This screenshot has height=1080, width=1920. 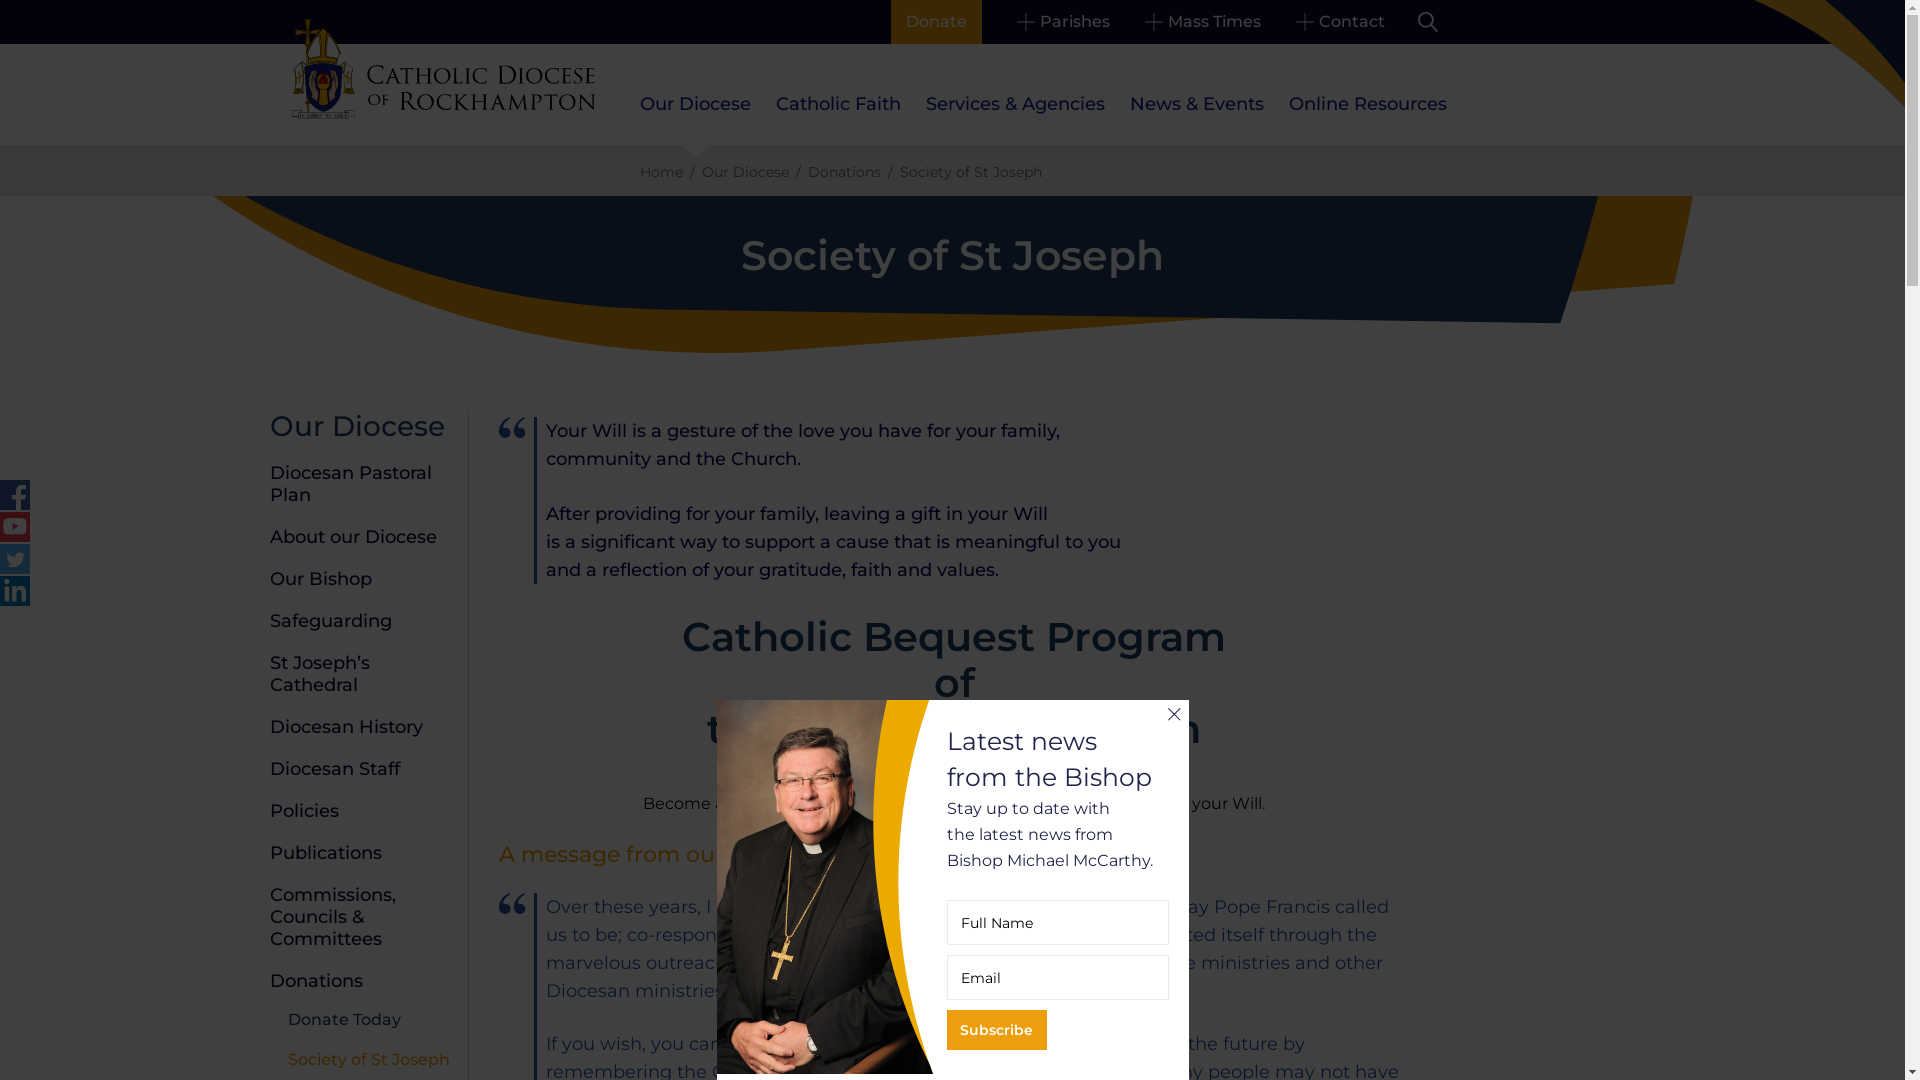 What do you see at coordinates (15, 527) in the screenshot?
I see `Youtube` at bounding box center [15, 527].